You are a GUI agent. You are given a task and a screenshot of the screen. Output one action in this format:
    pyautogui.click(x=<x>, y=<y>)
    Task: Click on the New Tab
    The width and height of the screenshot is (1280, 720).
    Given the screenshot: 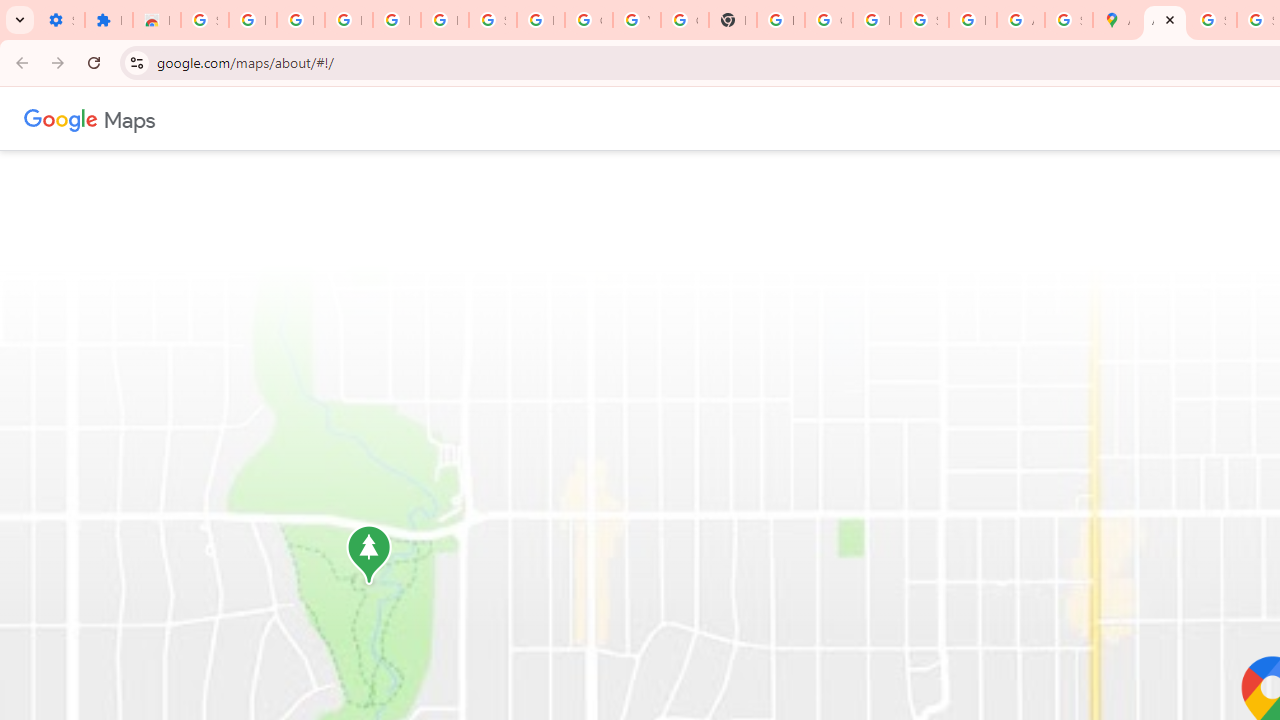 What is the action you would take?
    pyautogui.click(x=732, y=20)
    